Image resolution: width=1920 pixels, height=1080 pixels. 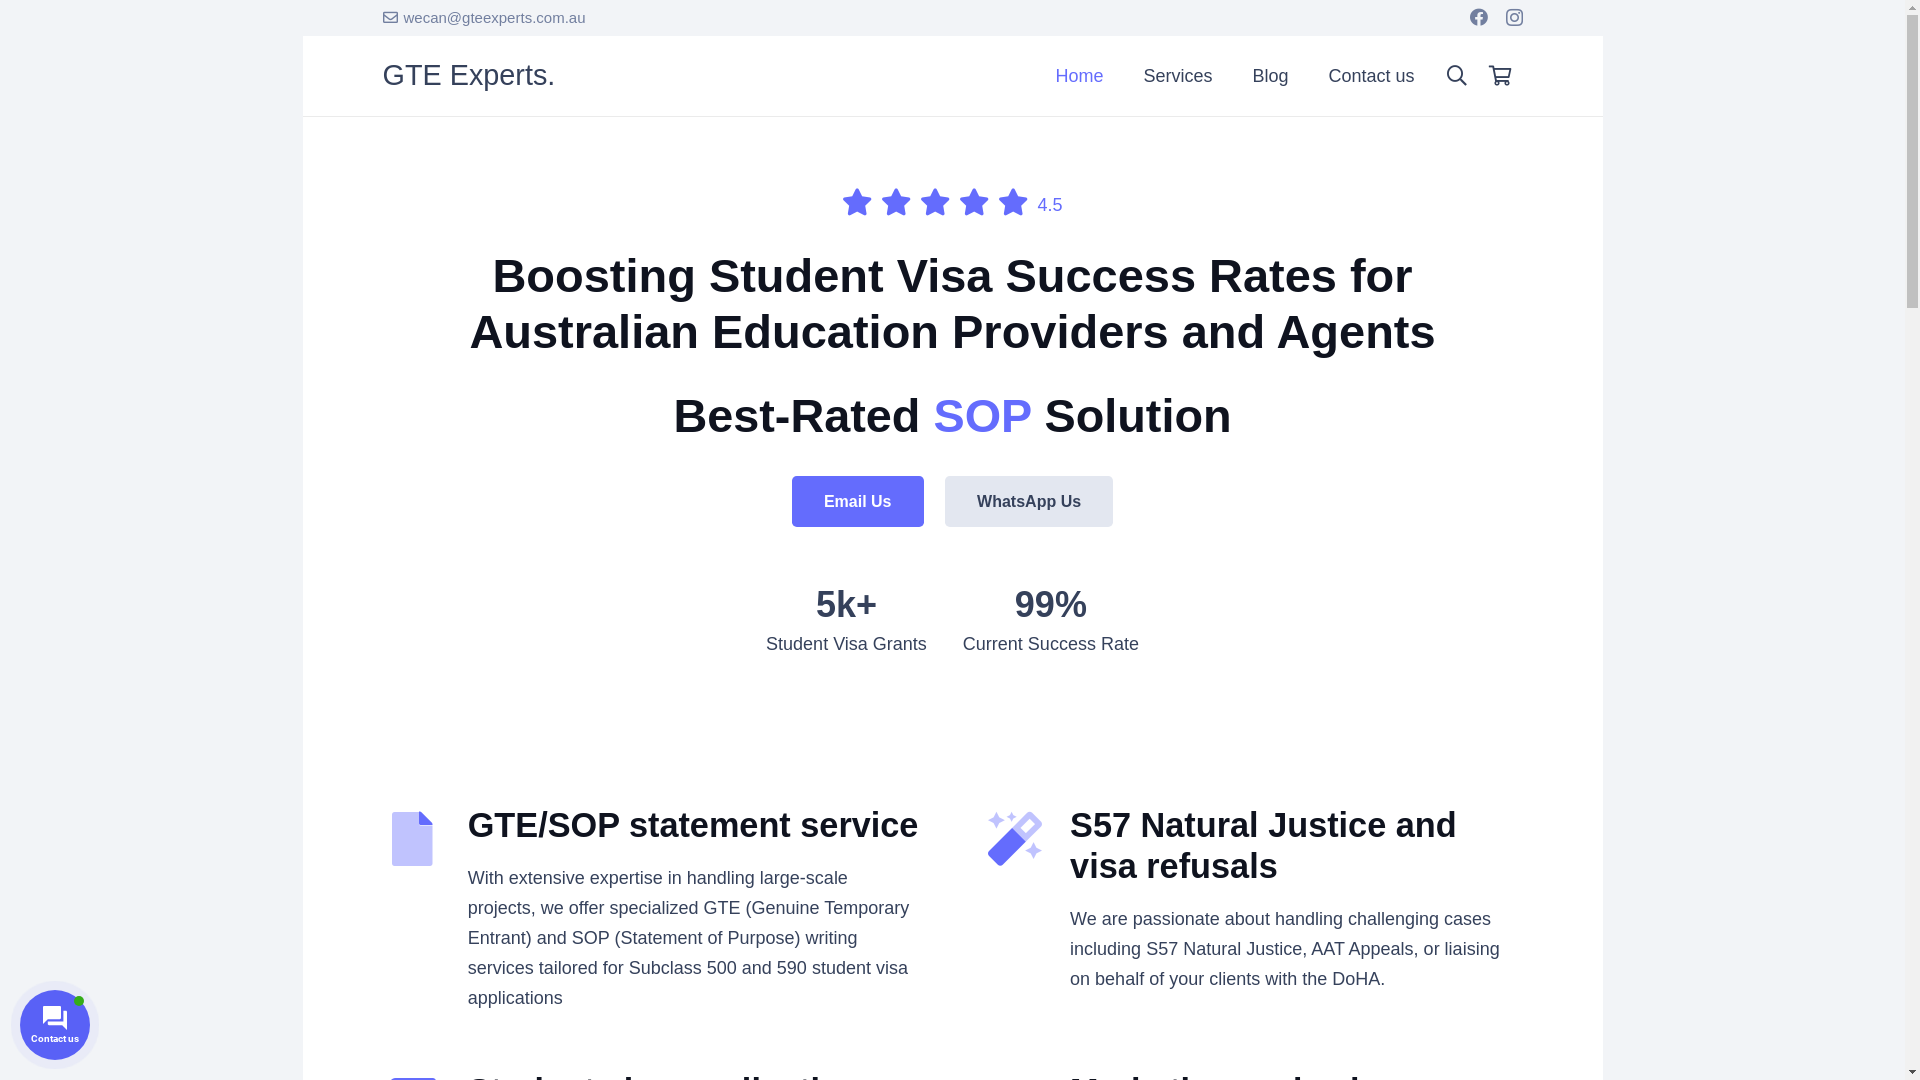 What do you see at coordinates (1479, 17) in the screenshot?
I see `Facebook` at bounding box center [1479, 17].